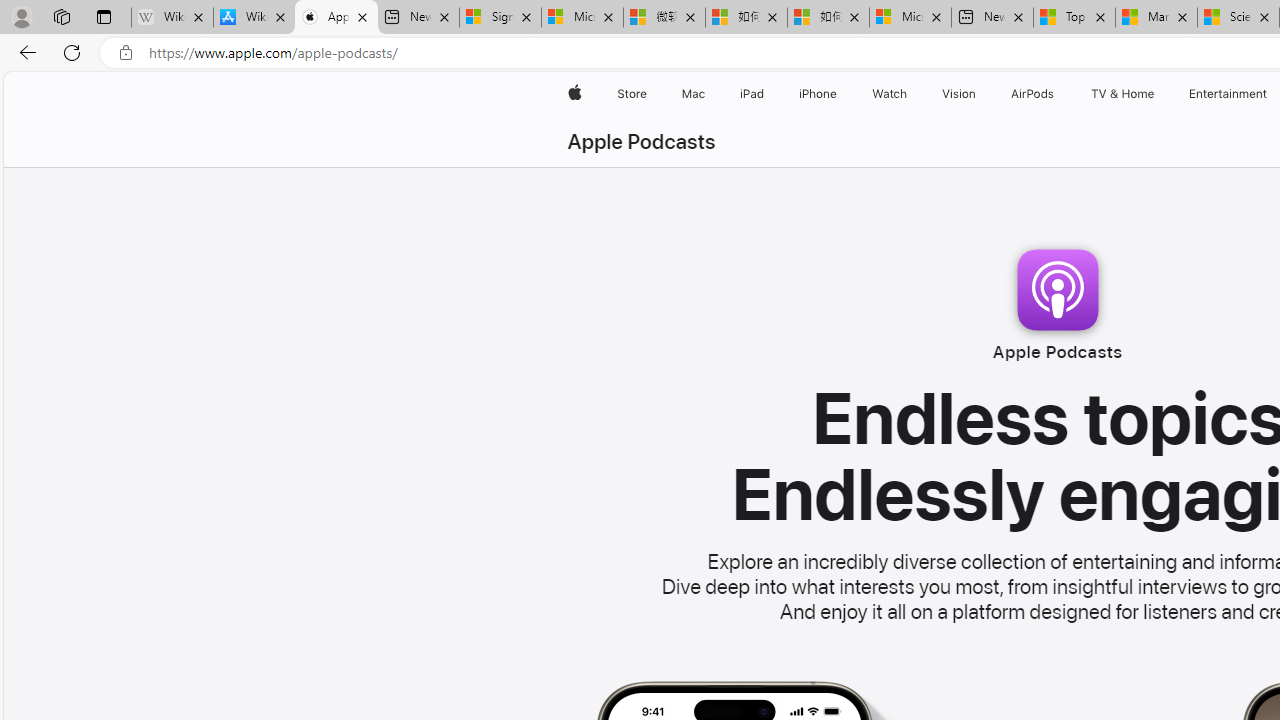  Describe the element at coordinates (641, 142) in the screenshot. I see `Apple Podcasts` at that location.